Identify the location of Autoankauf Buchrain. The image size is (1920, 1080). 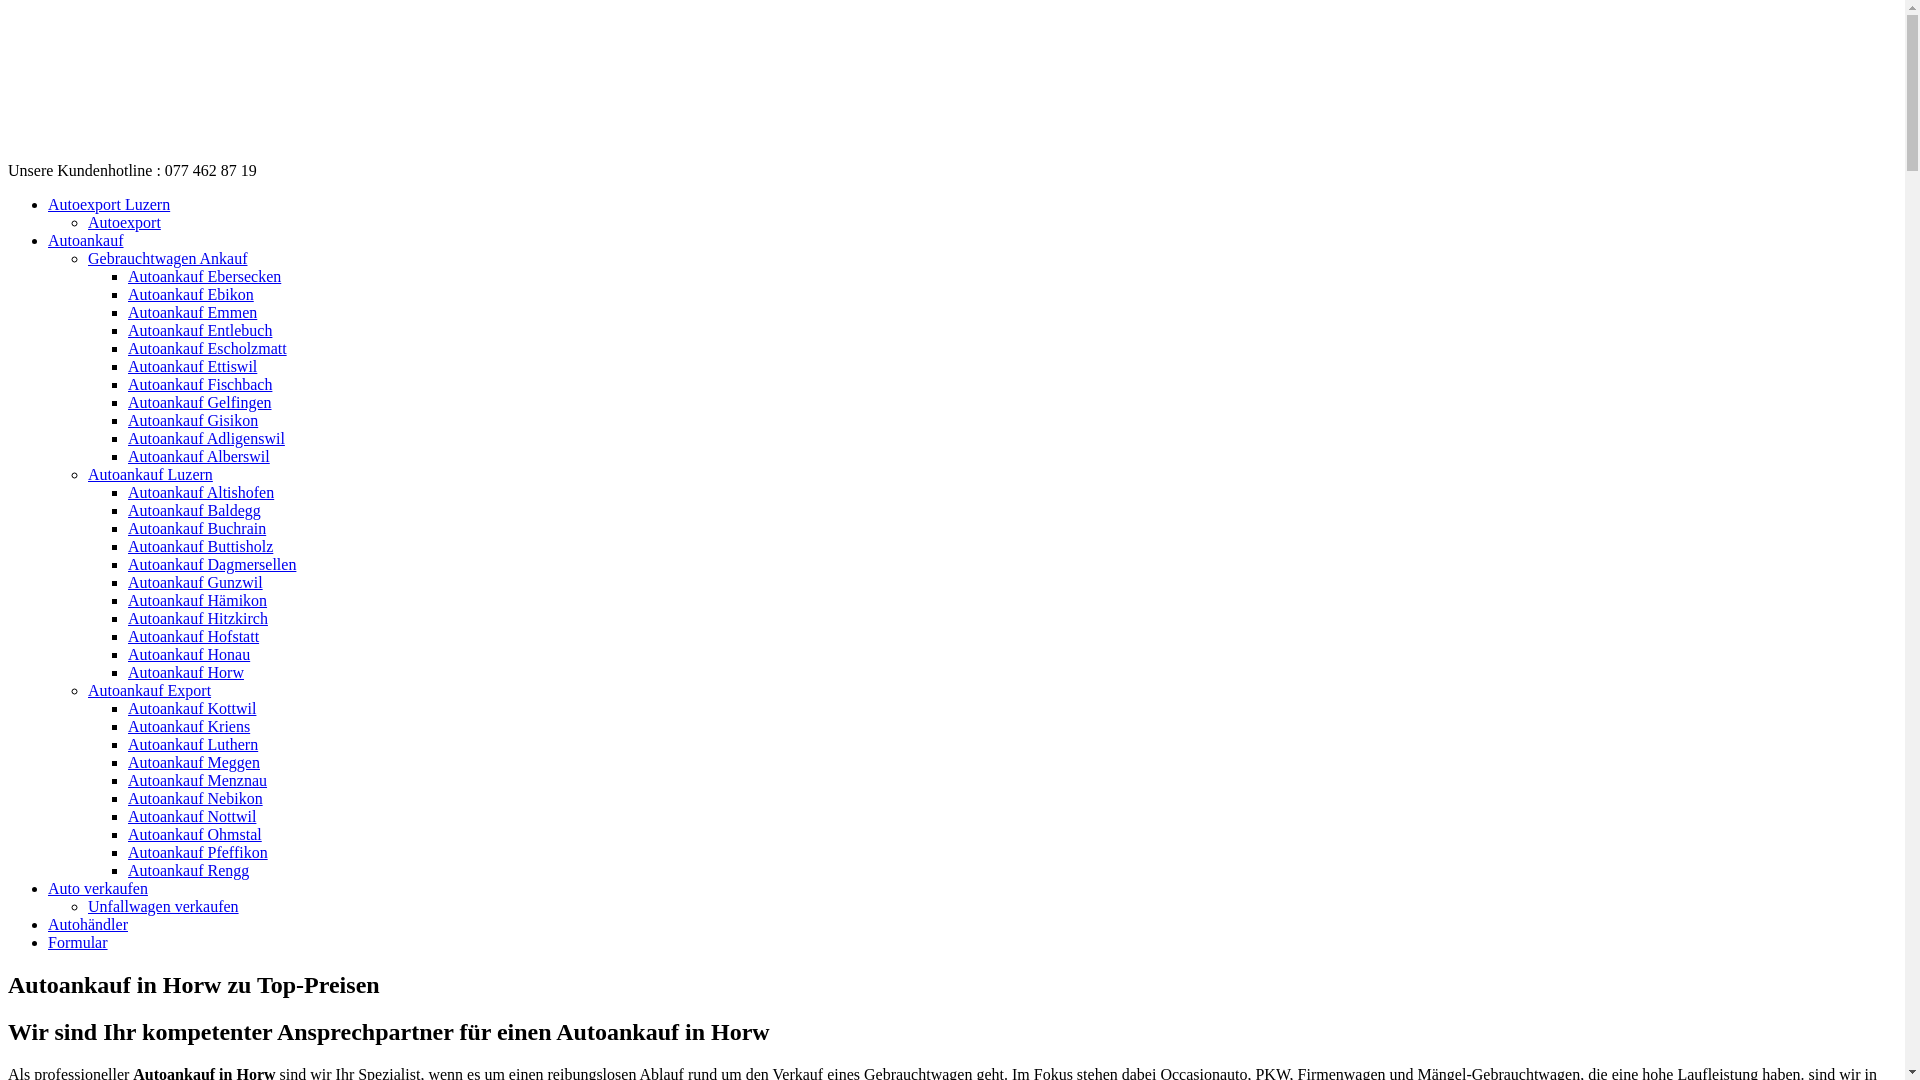
(197, 528).